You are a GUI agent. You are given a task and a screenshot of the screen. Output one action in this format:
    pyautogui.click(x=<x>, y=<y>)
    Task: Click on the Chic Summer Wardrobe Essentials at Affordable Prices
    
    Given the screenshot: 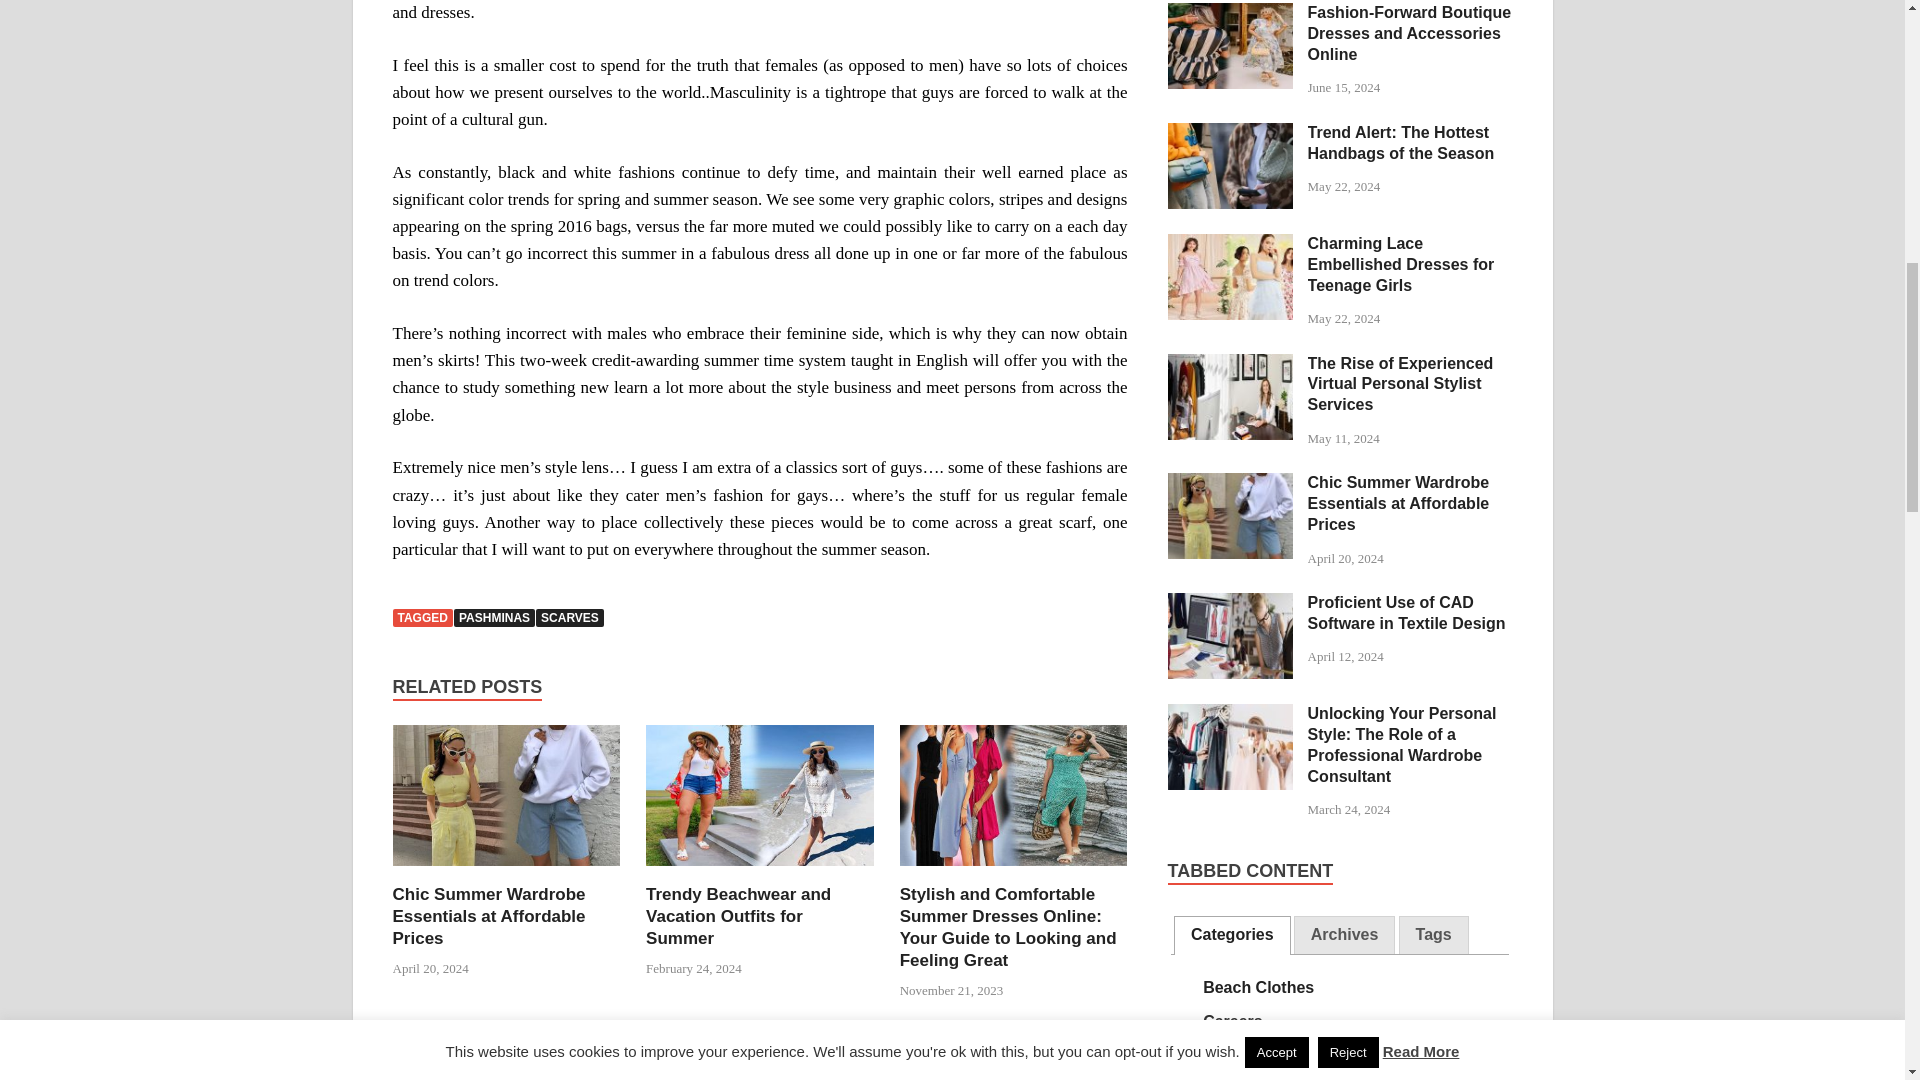 What is the action you would take?
    pyautogui.click(x=506, y=871)
    